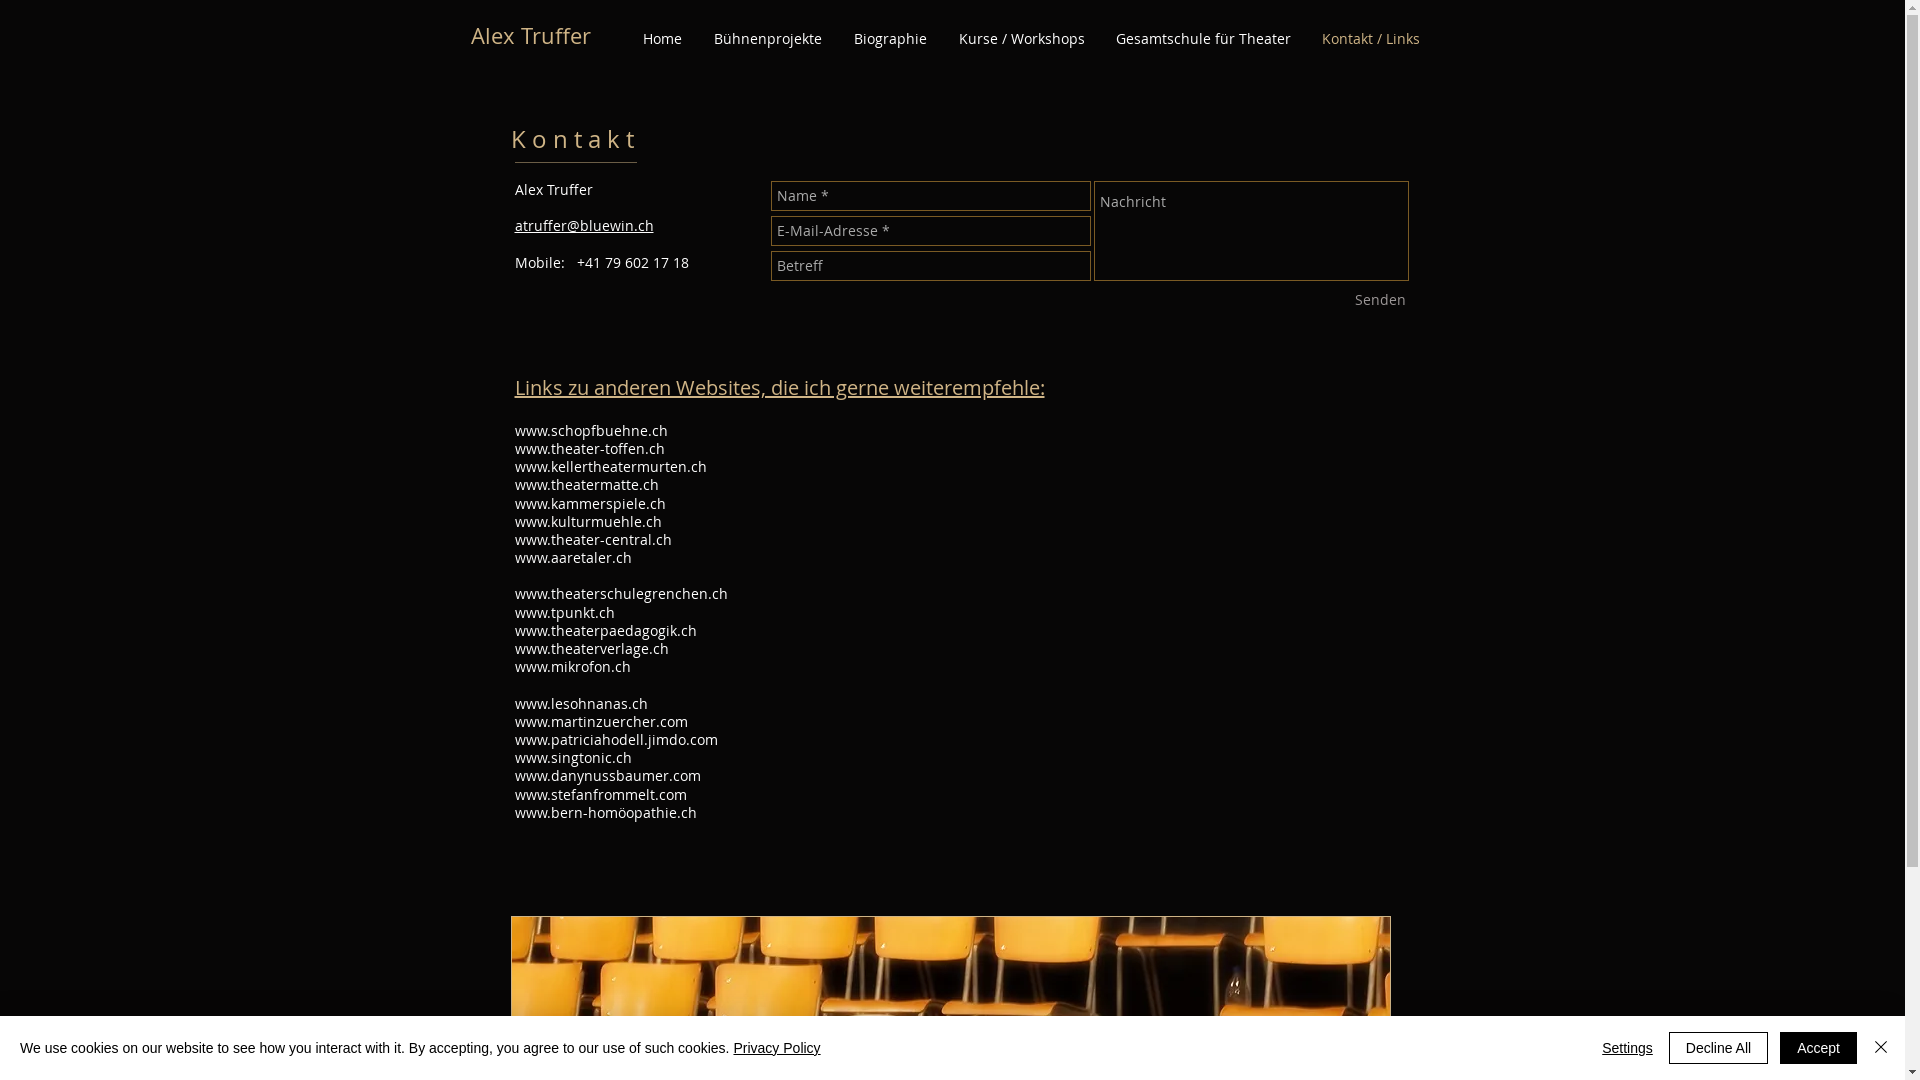  Describe the element at coordinates (890, 38) in the screenshot. I see `Biographie` at that location.